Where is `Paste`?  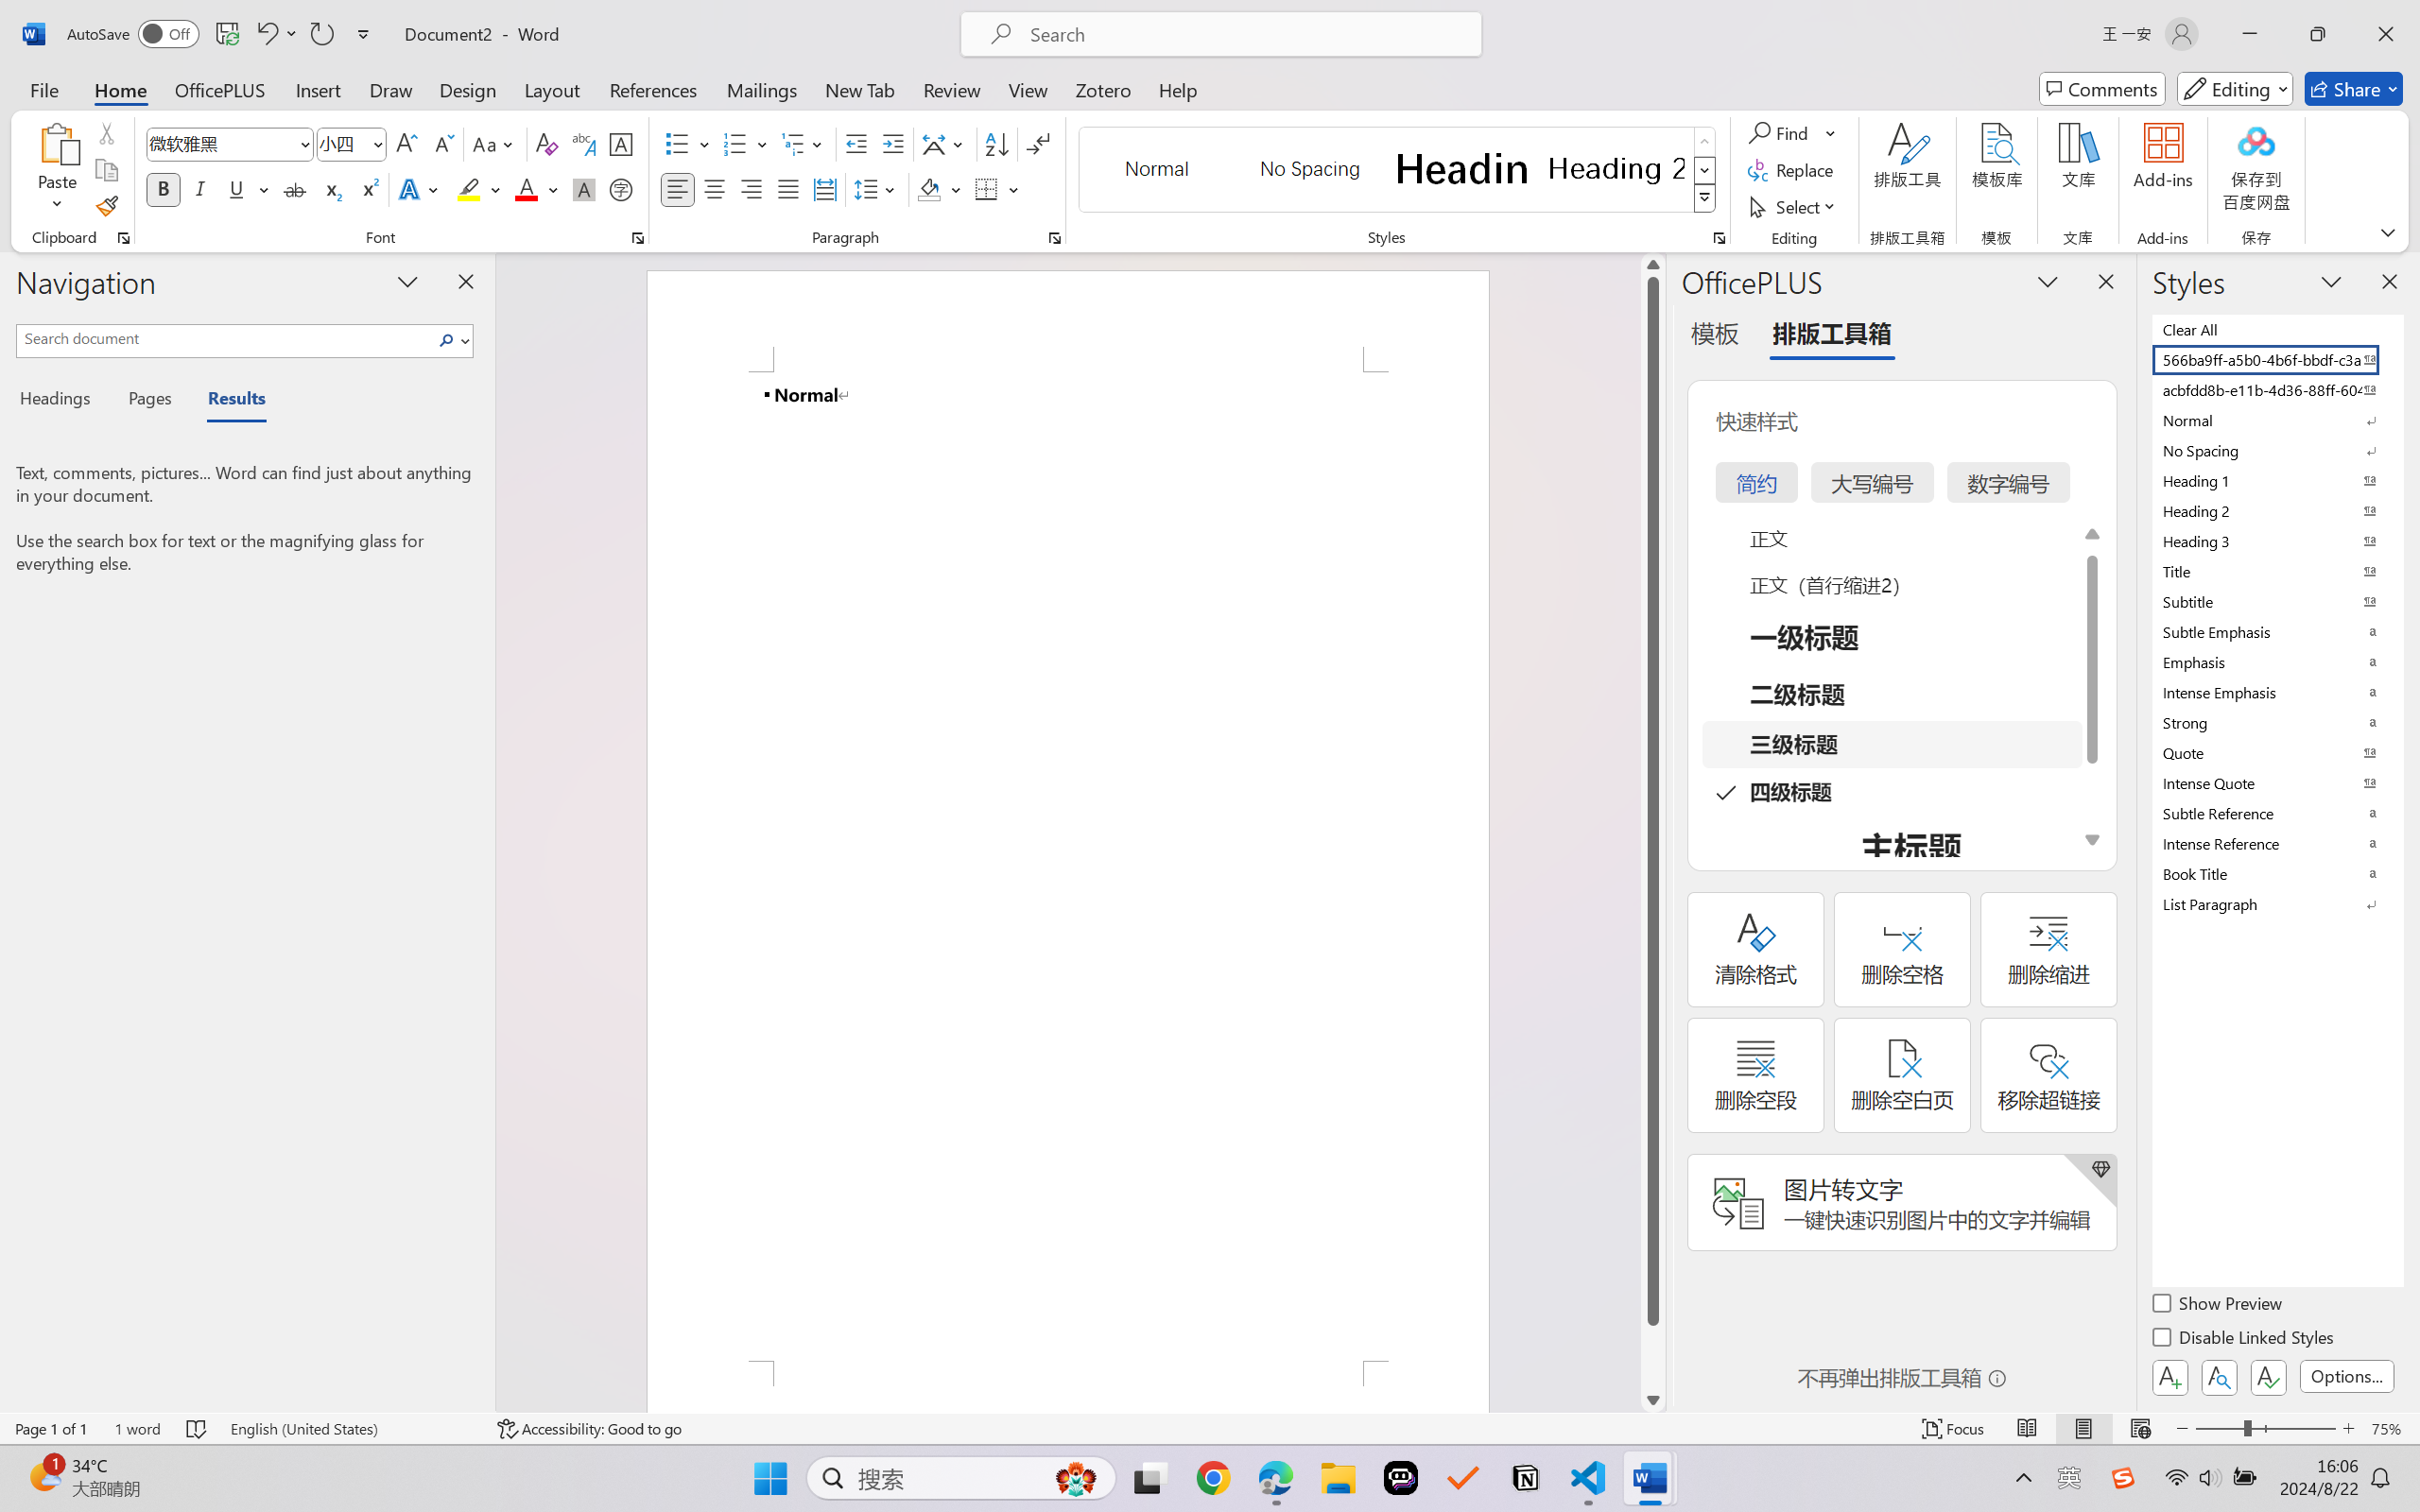 Paste is located at coordinates (58, 143).